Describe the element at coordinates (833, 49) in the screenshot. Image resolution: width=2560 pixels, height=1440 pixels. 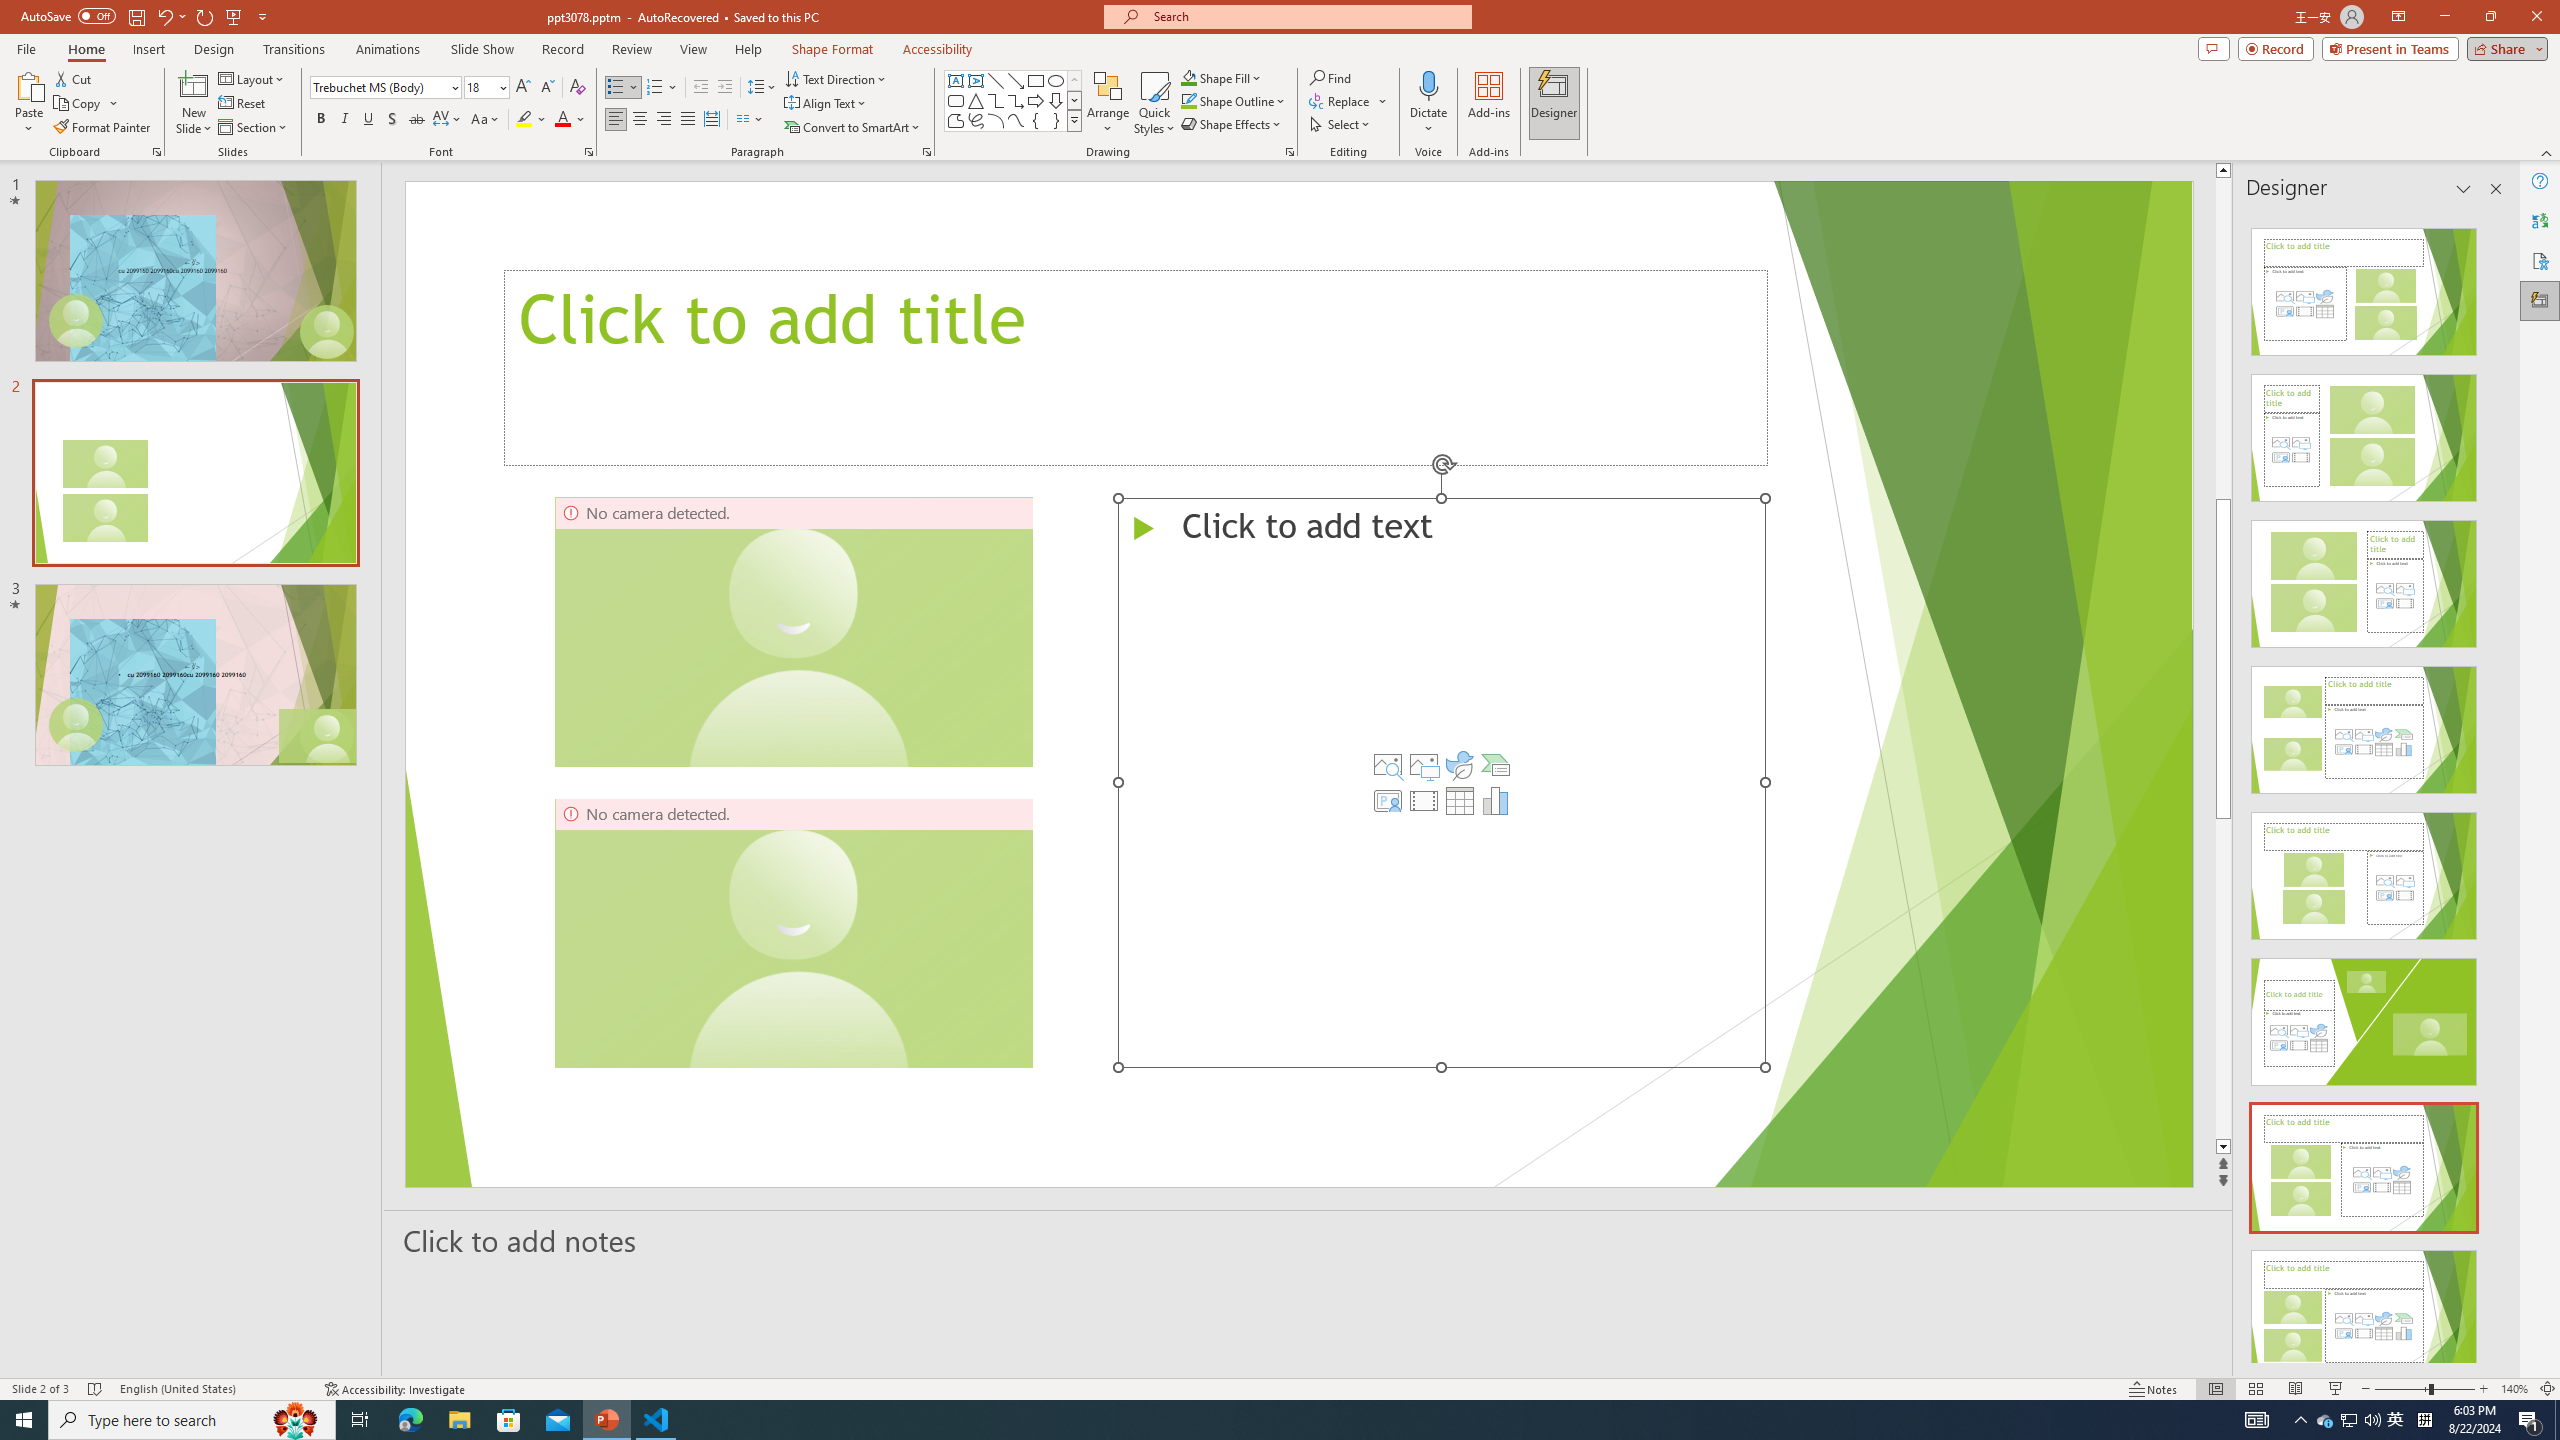
I see `Shape Format` at that location.